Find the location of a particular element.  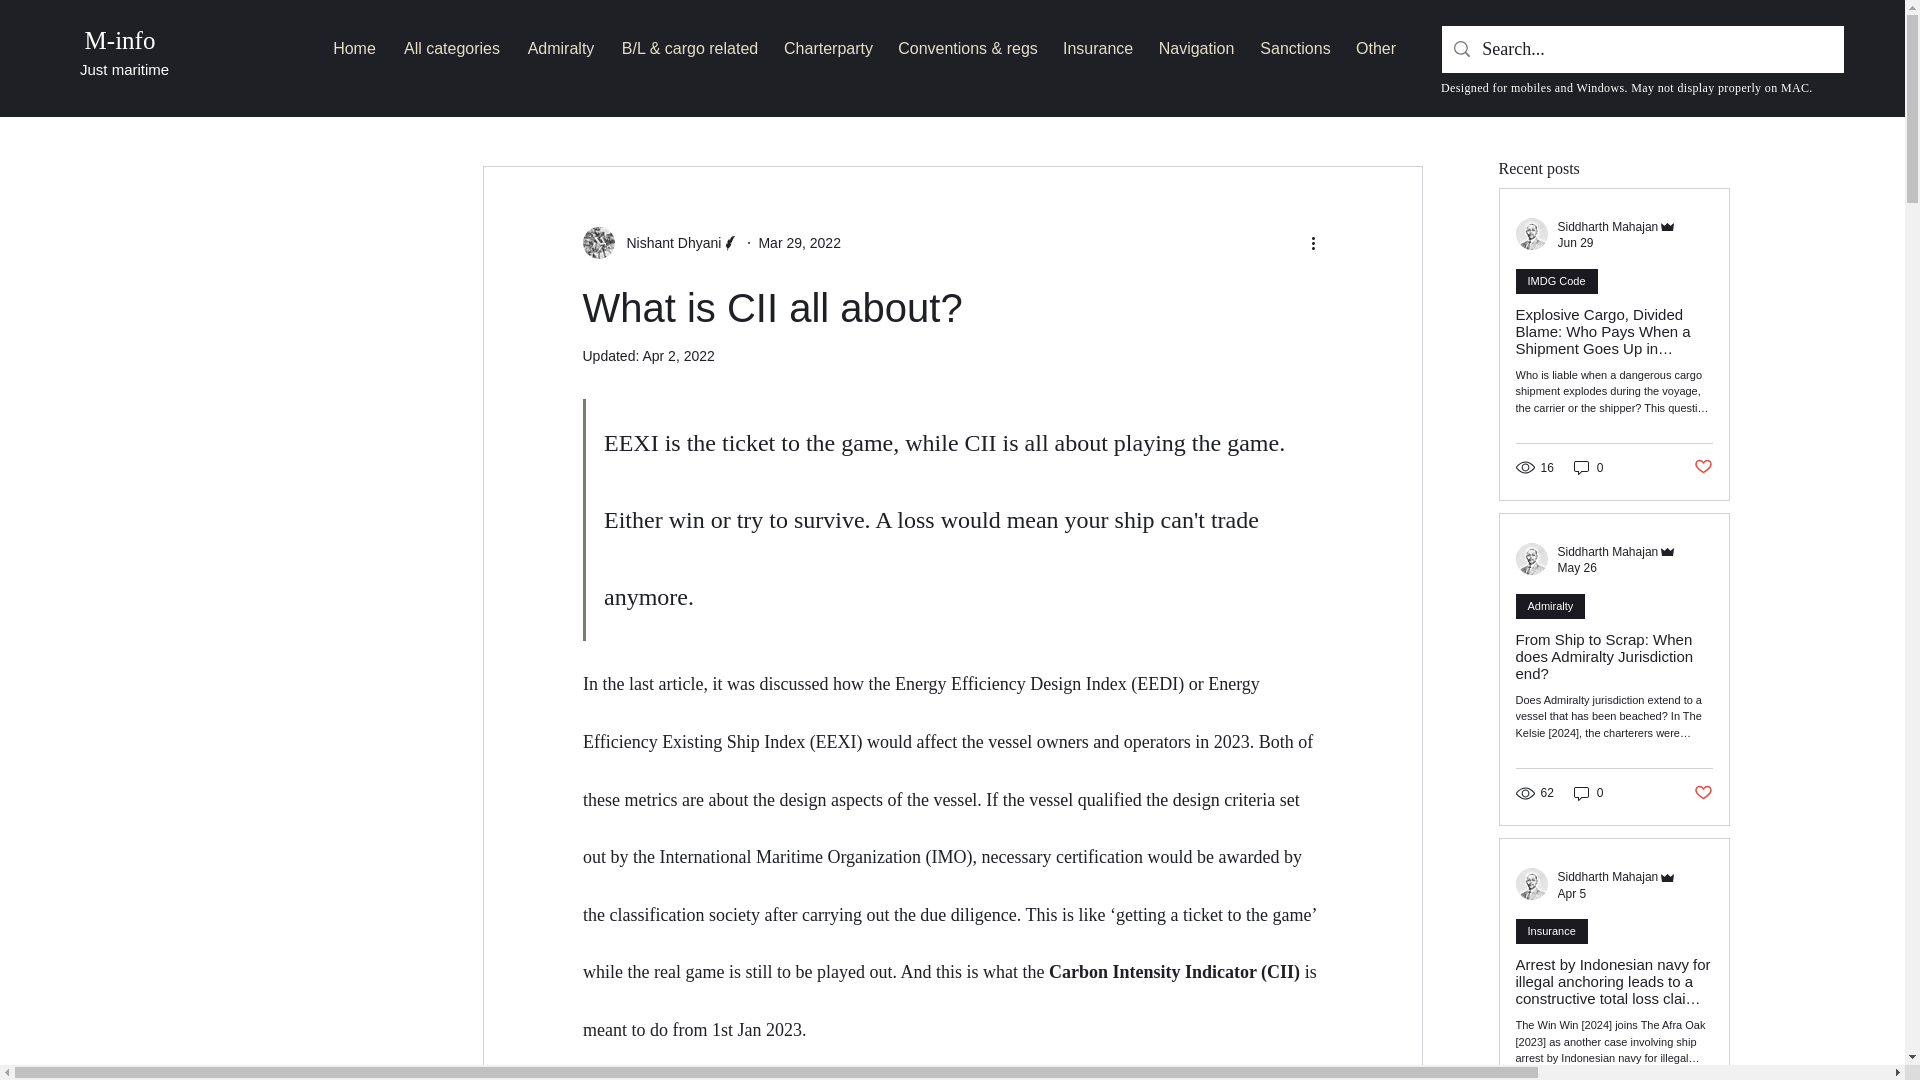

M-info is located at coordinates (120, 40).